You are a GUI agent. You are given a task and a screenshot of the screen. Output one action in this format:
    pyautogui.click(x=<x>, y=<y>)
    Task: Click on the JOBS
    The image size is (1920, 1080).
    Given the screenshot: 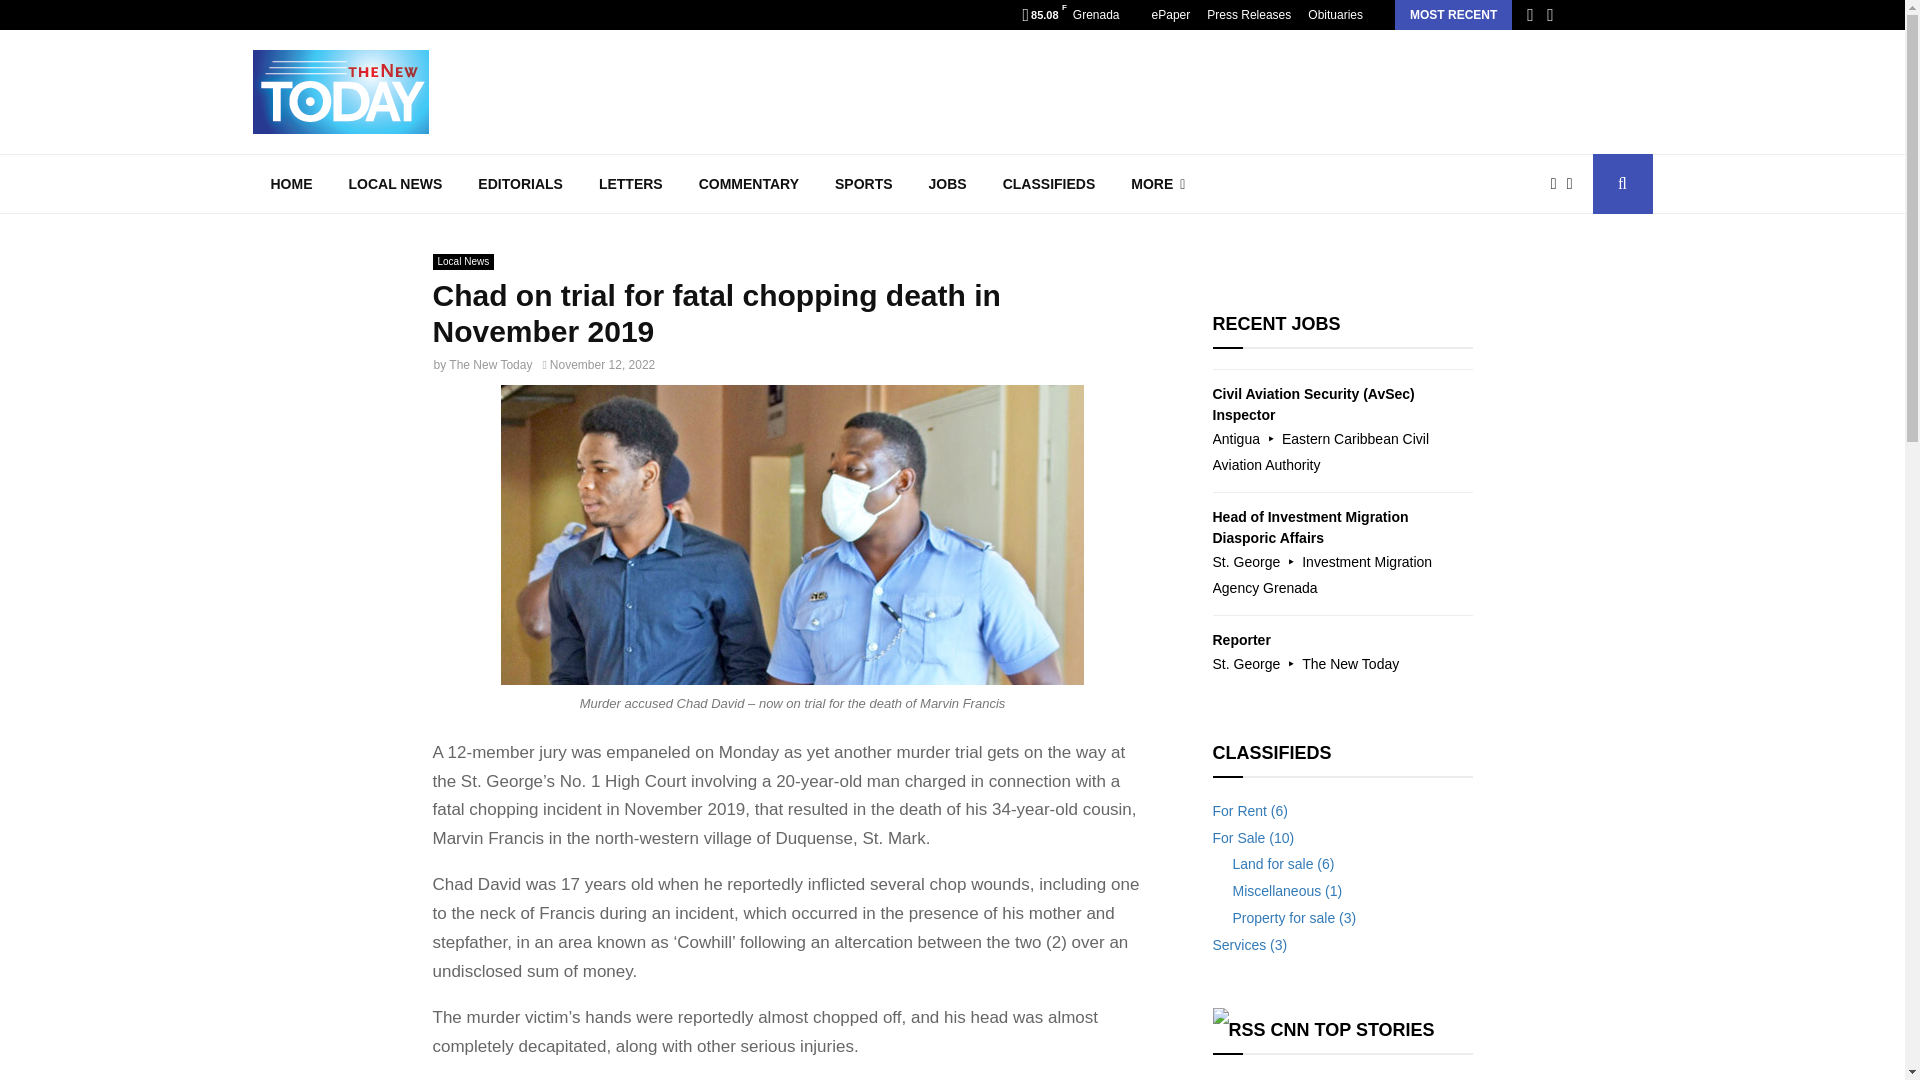 What is the action you would take?
    pyautogui.click(x=947, y=184)
    